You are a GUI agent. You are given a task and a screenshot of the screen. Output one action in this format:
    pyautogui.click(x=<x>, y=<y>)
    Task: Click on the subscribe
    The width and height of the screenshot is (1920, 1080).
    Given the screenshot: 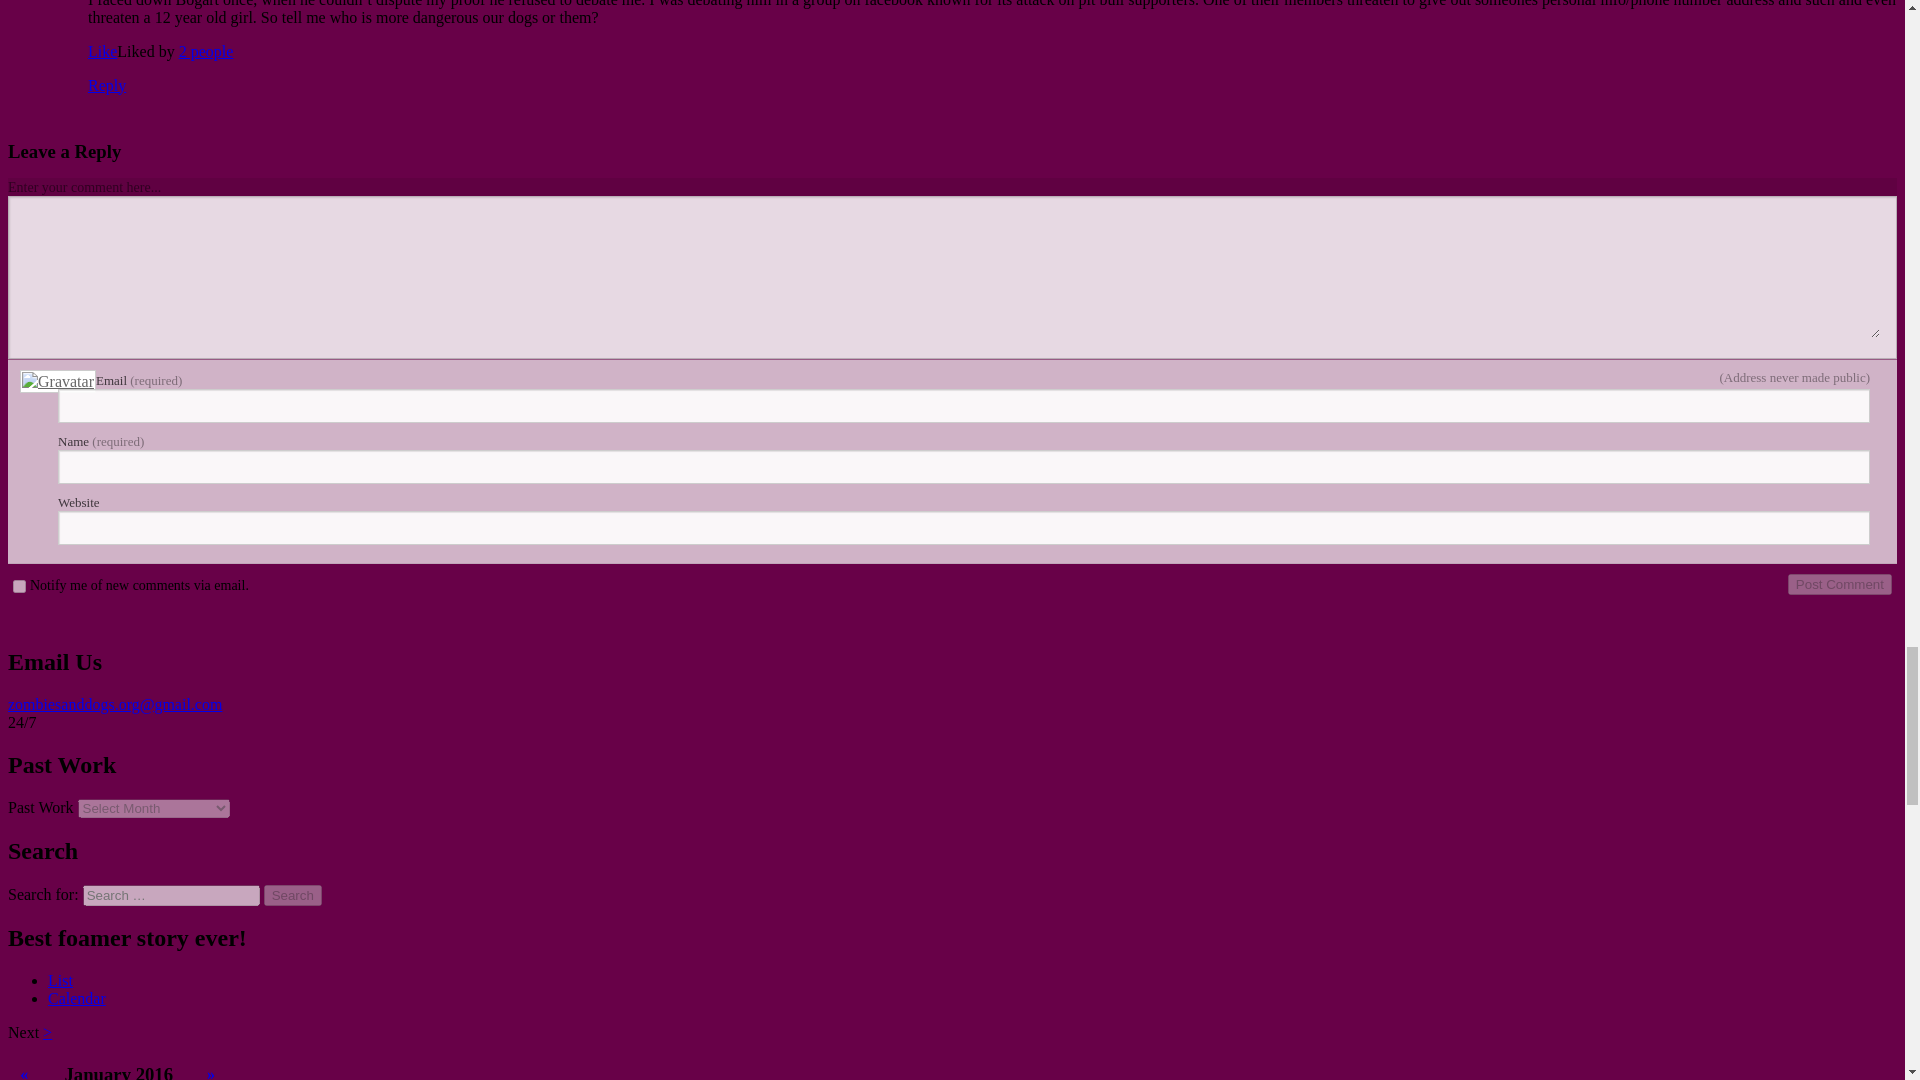 What is the action you would take?
    pyautogui.click(x=20, y=586)
    